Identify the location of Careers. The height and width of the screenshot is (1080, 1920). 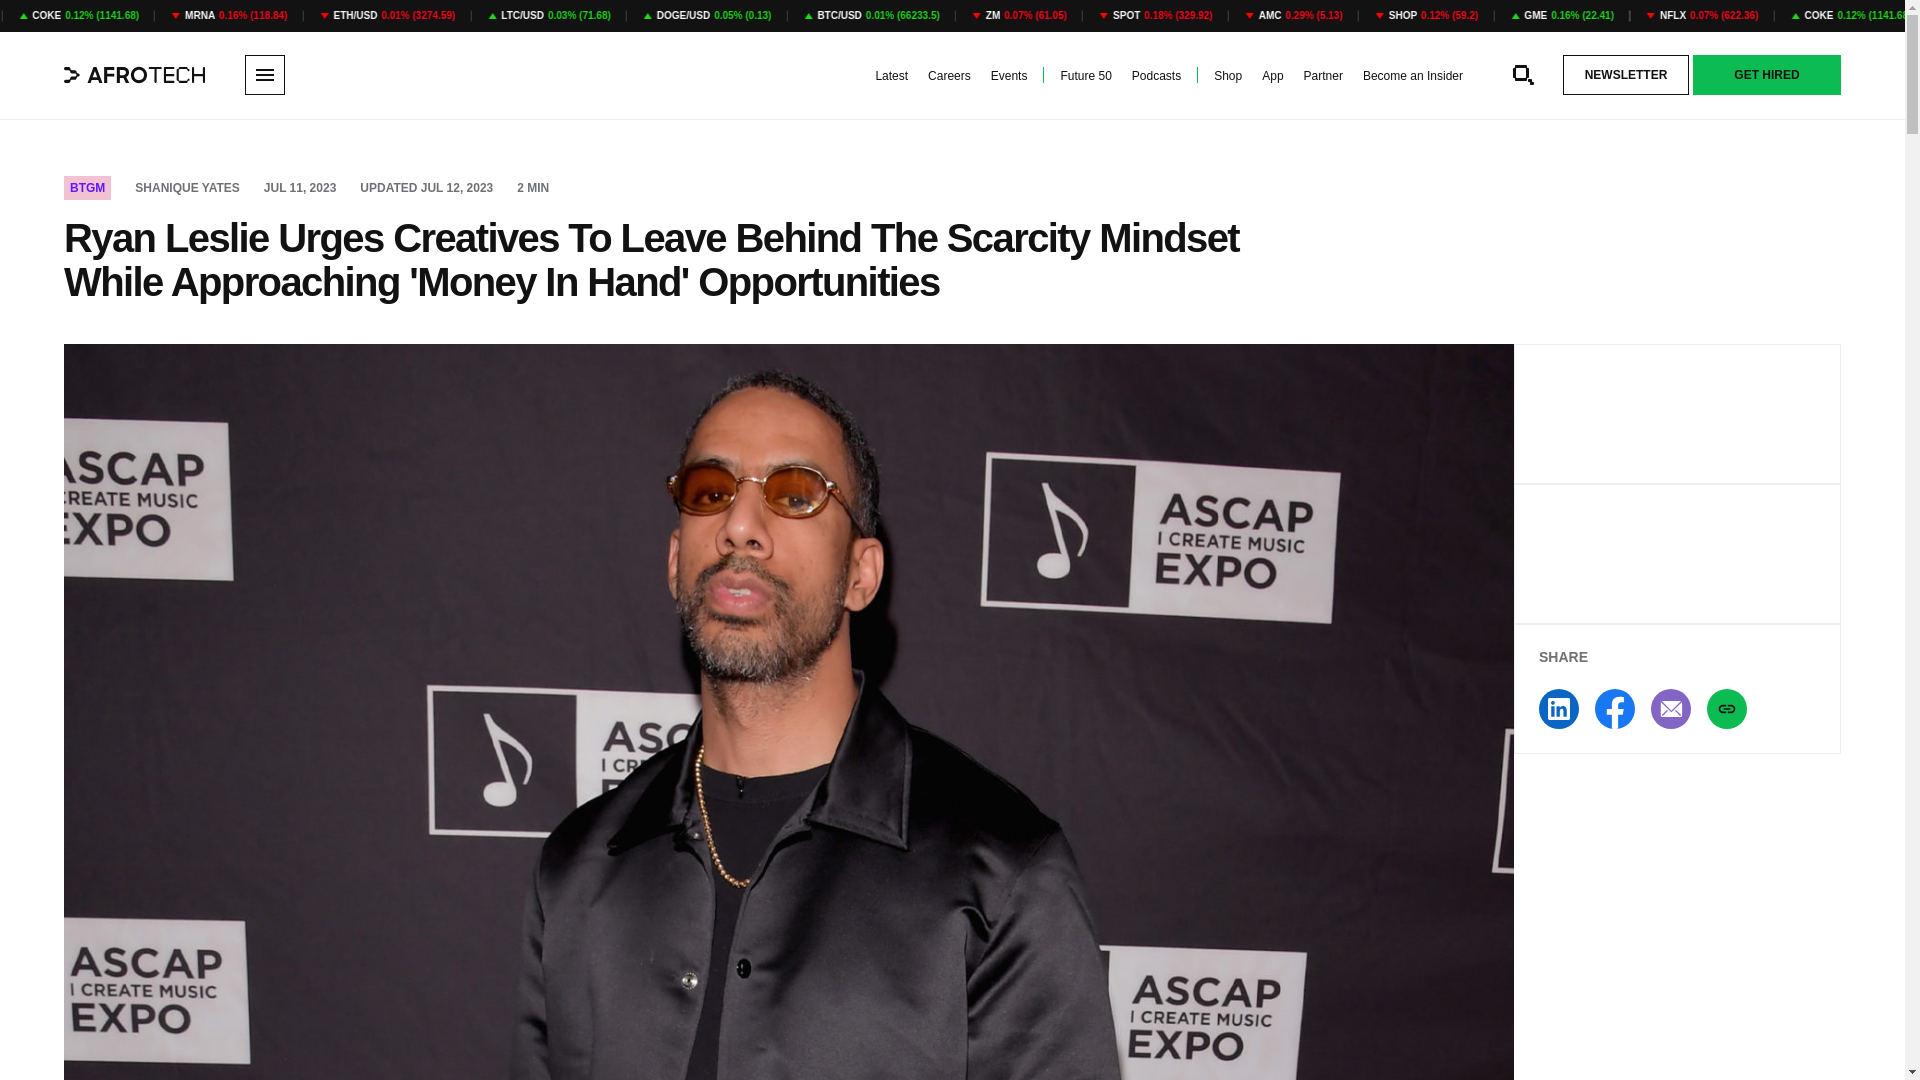
(949, 76).